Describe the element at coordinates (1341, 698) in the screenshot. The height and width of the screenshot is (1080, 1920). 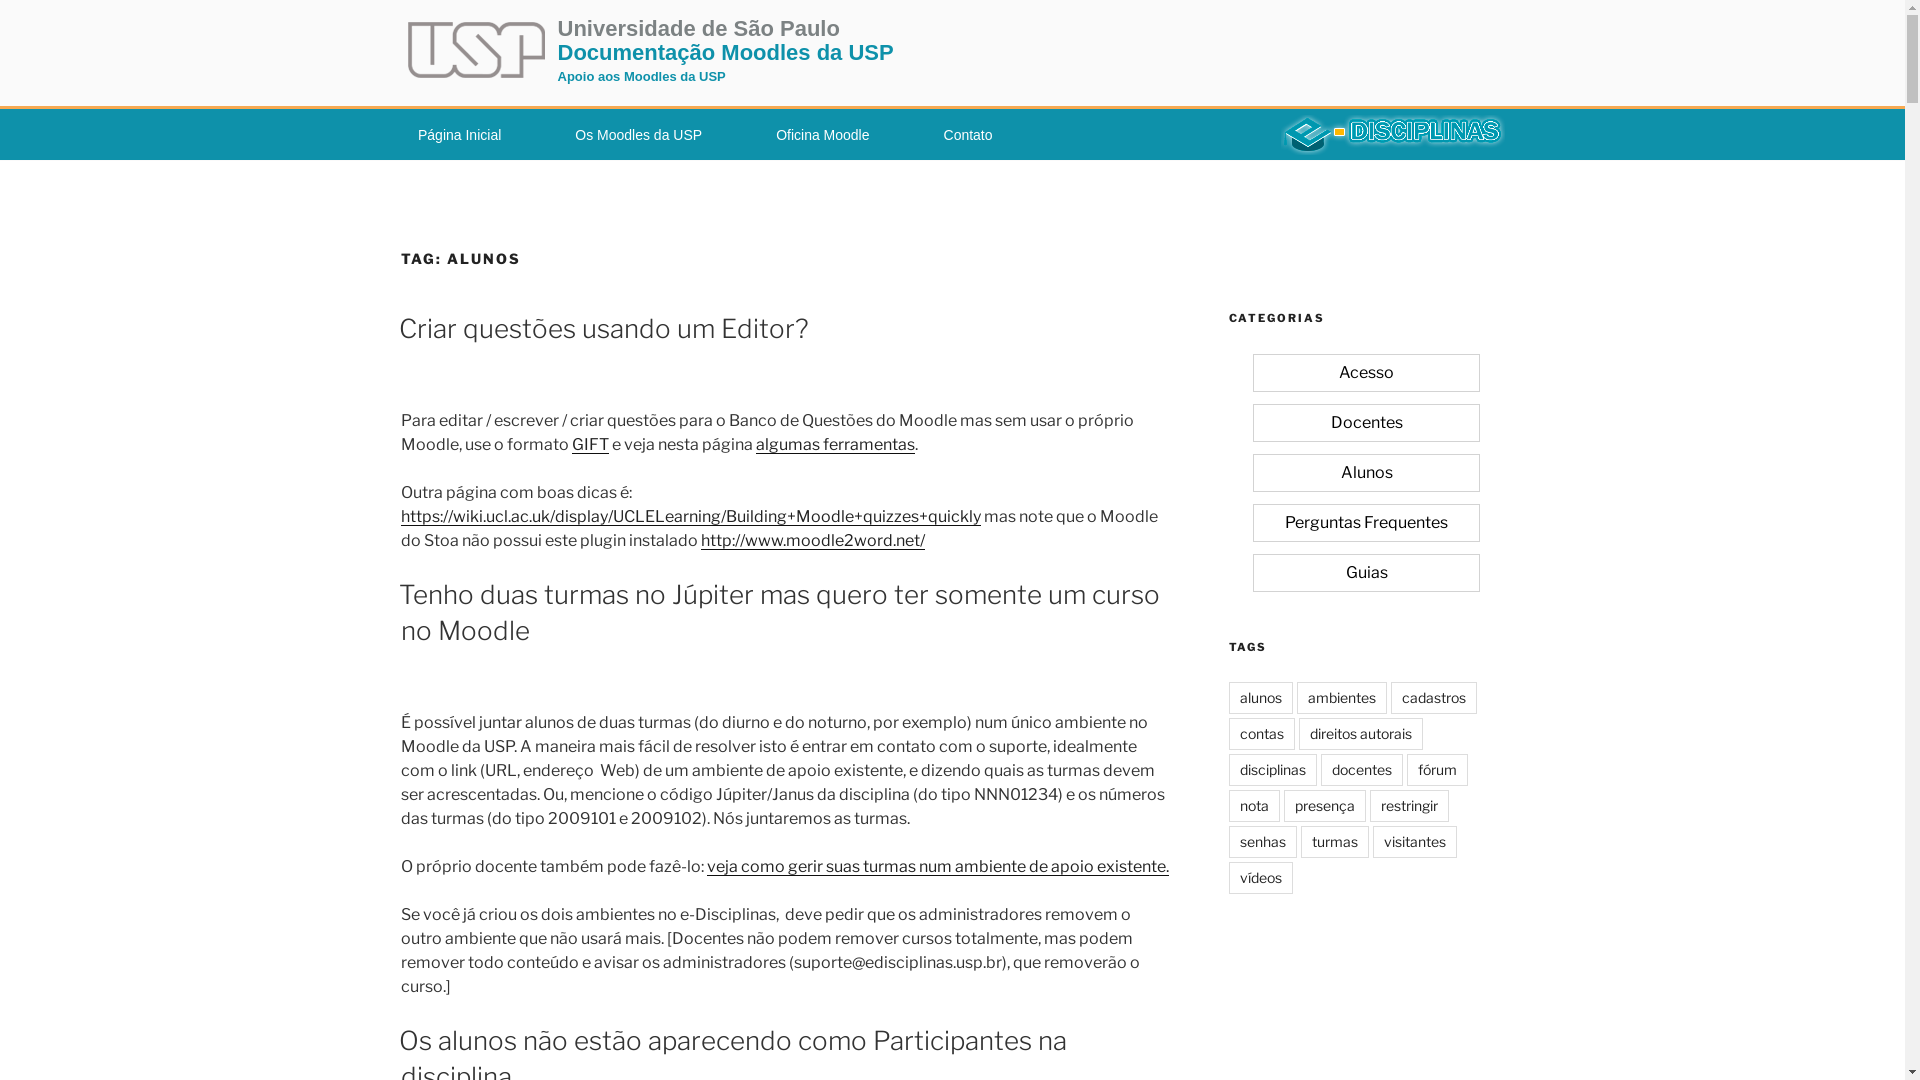
I see `ambientes` at that location.